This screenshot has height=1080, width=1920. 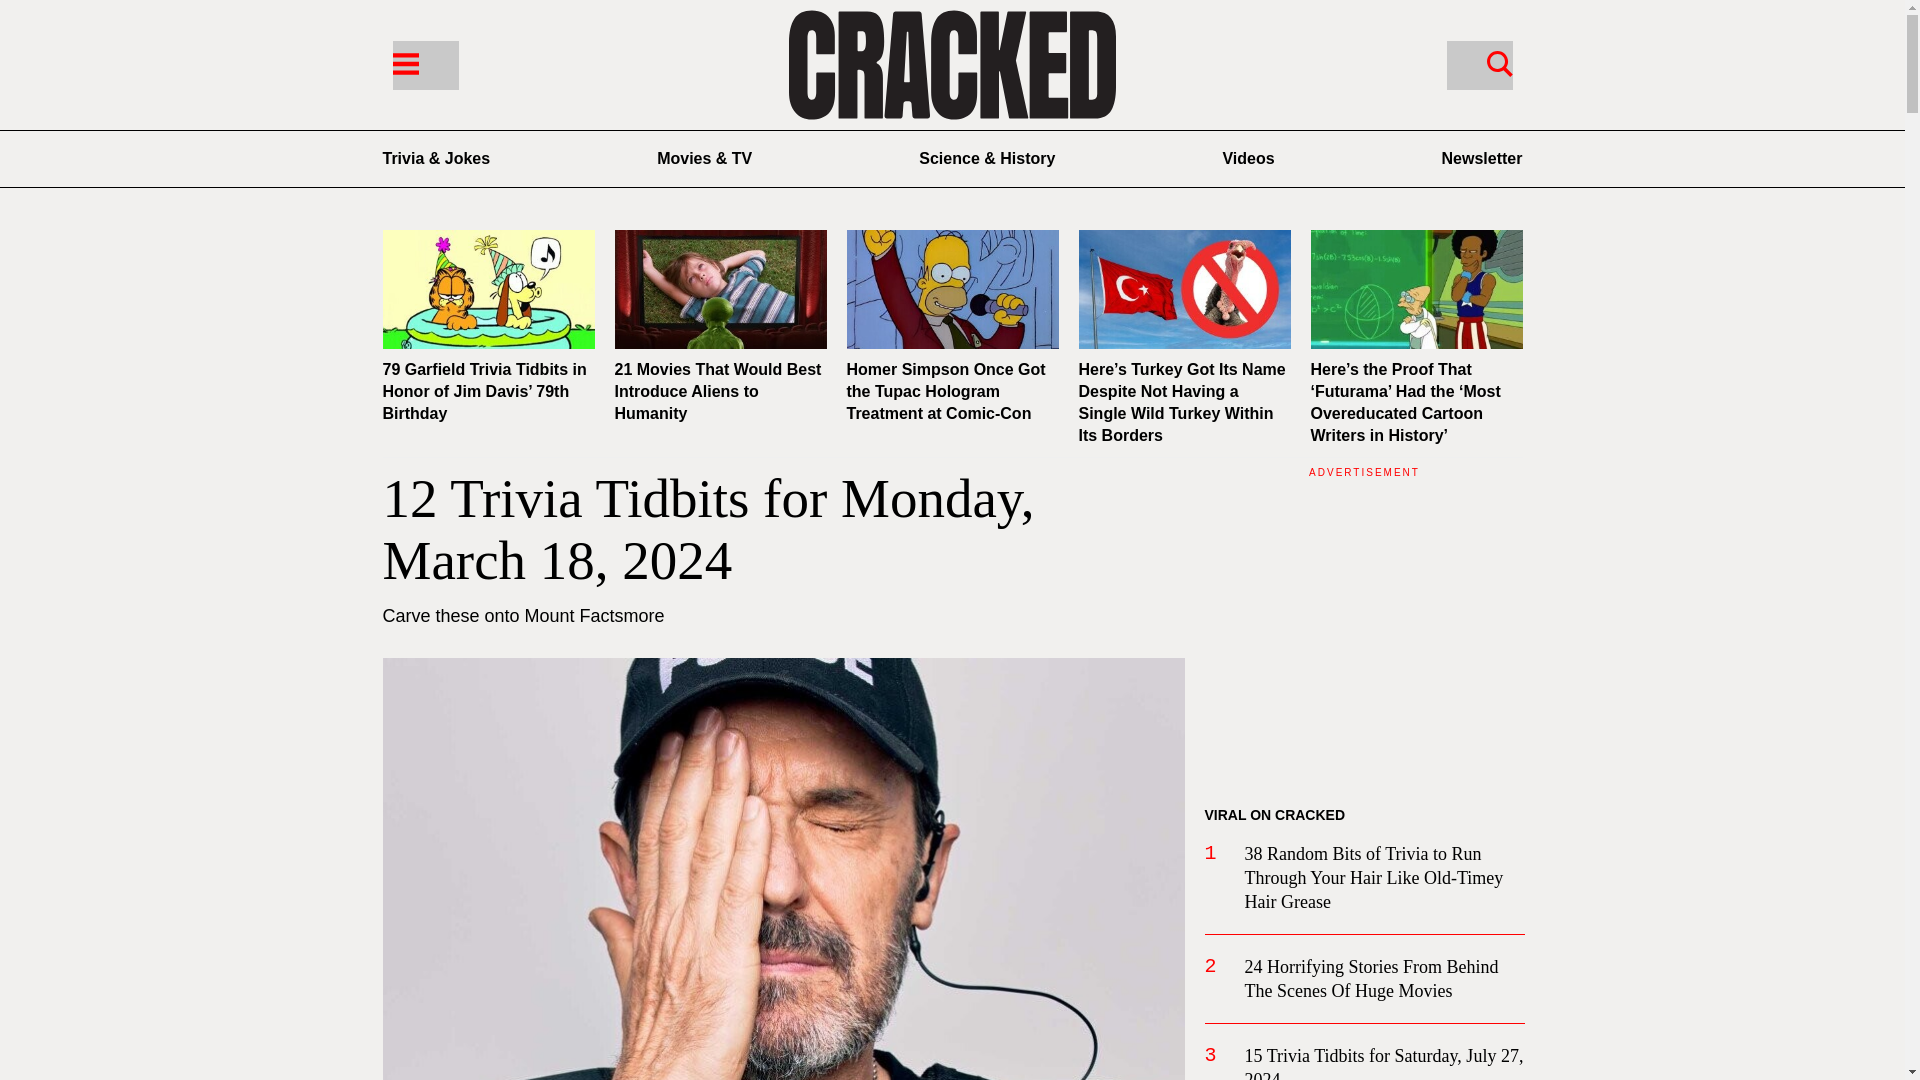 What do you see at coordinates (1482, 158) in the screenshot?
I see `Newsletter` at bounding box center [1482, 158].